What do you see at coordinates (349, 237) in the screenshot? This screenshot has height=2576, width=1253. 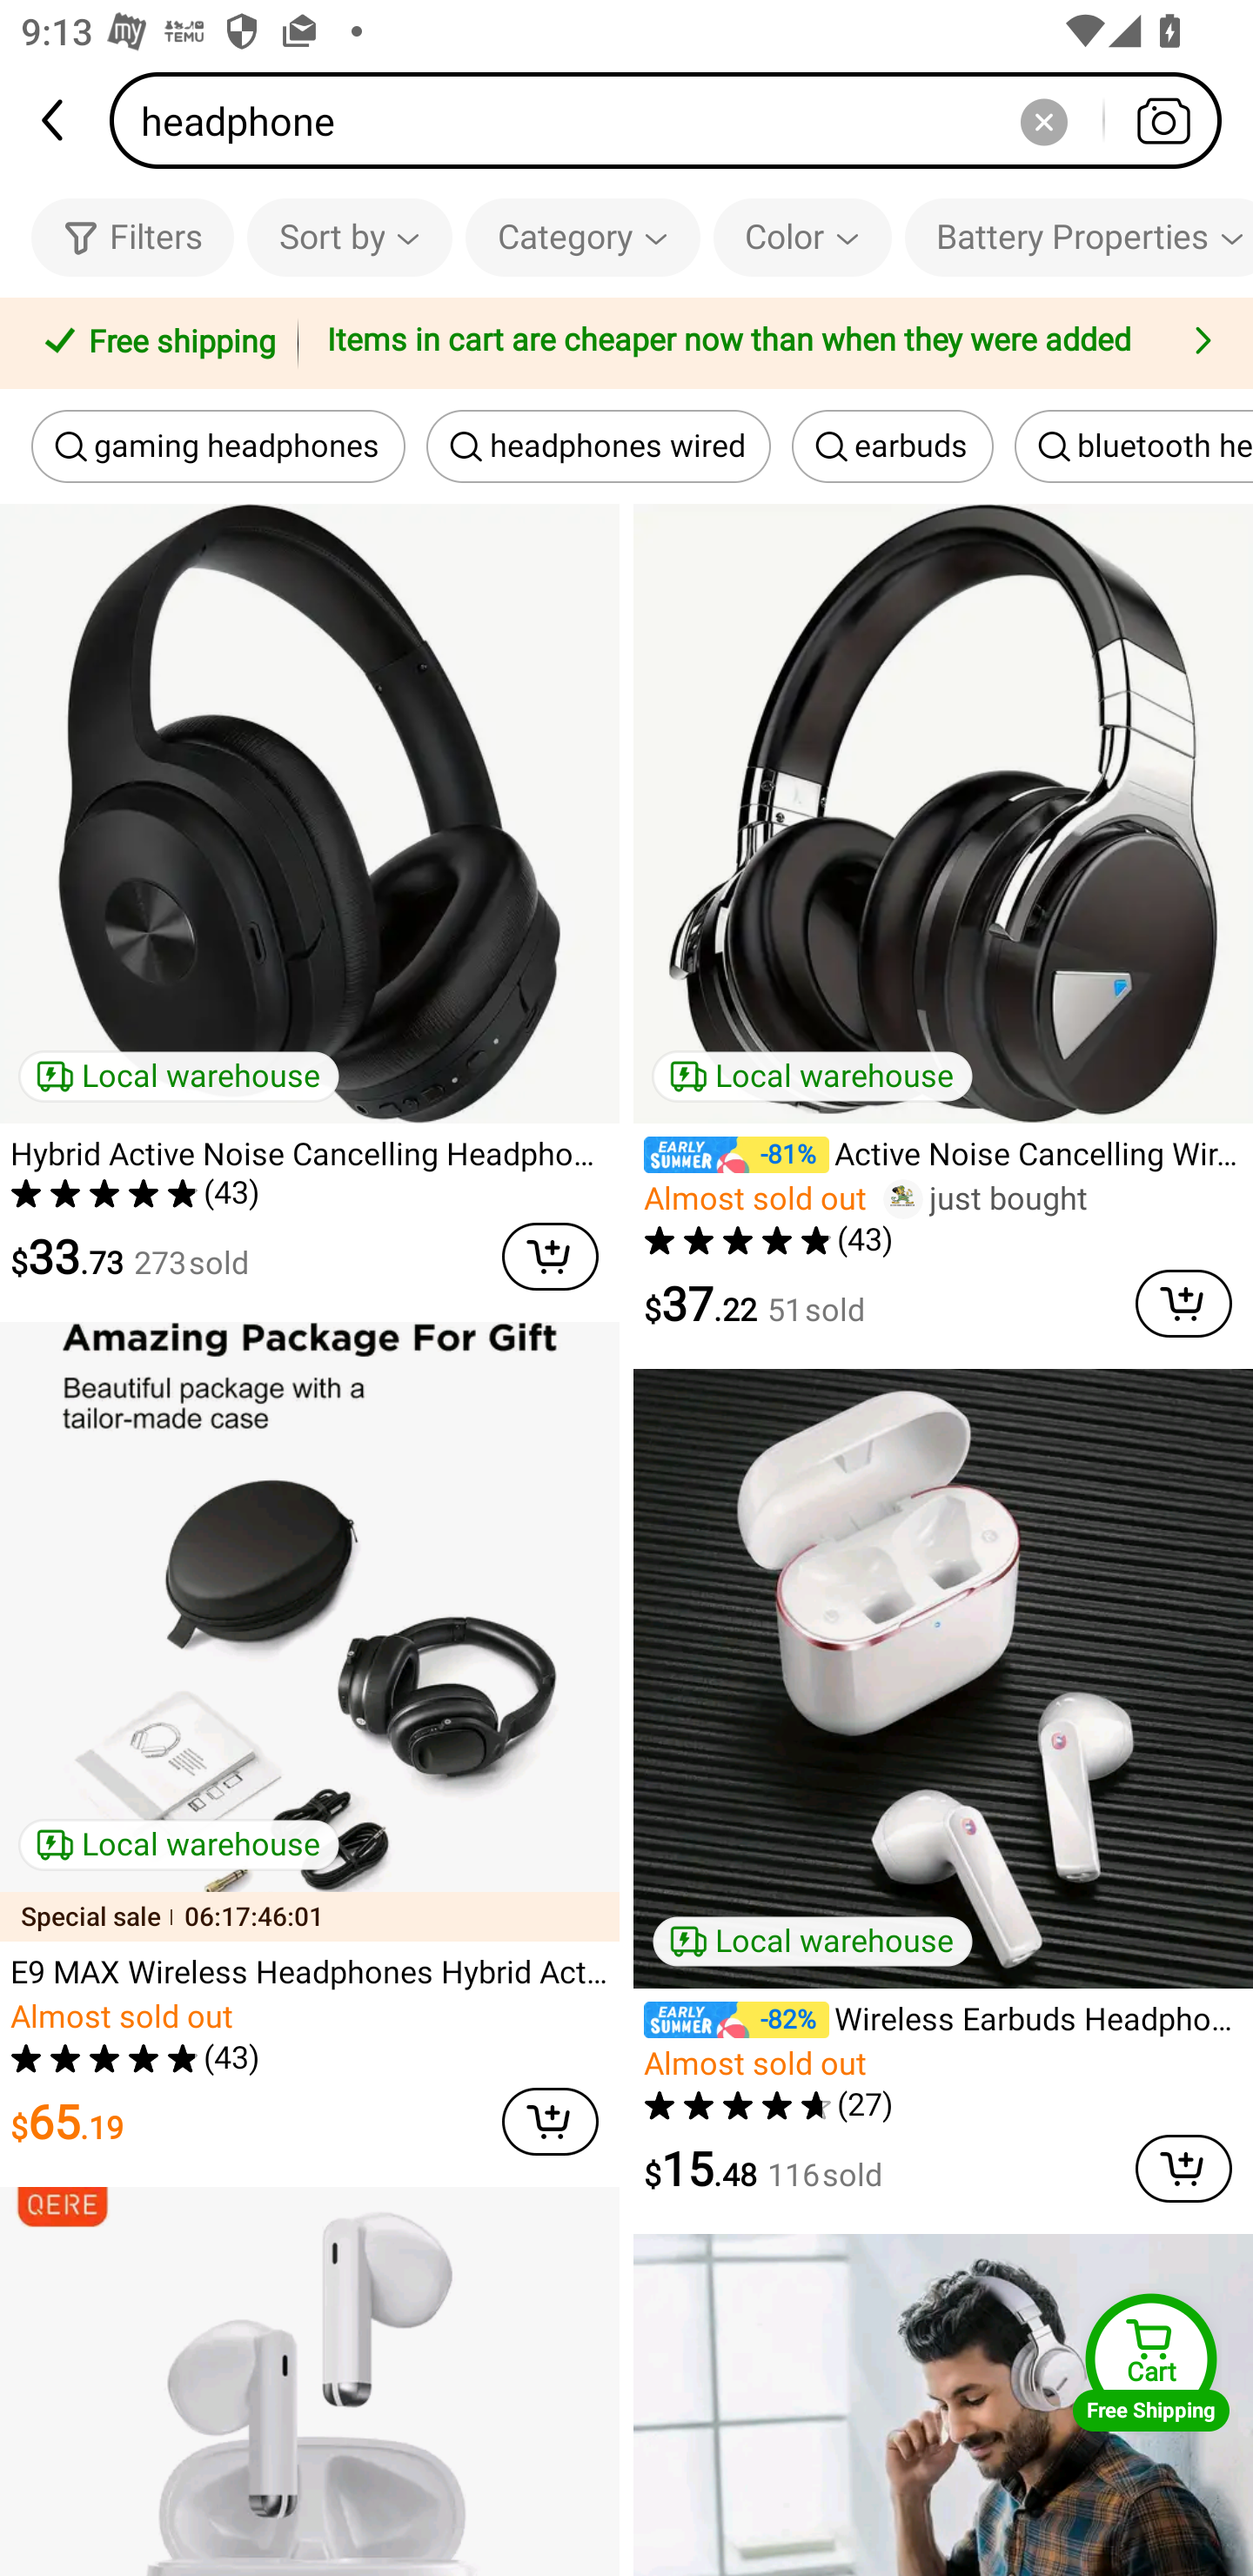 I see `Sort by` at bounding box center [349, 237].